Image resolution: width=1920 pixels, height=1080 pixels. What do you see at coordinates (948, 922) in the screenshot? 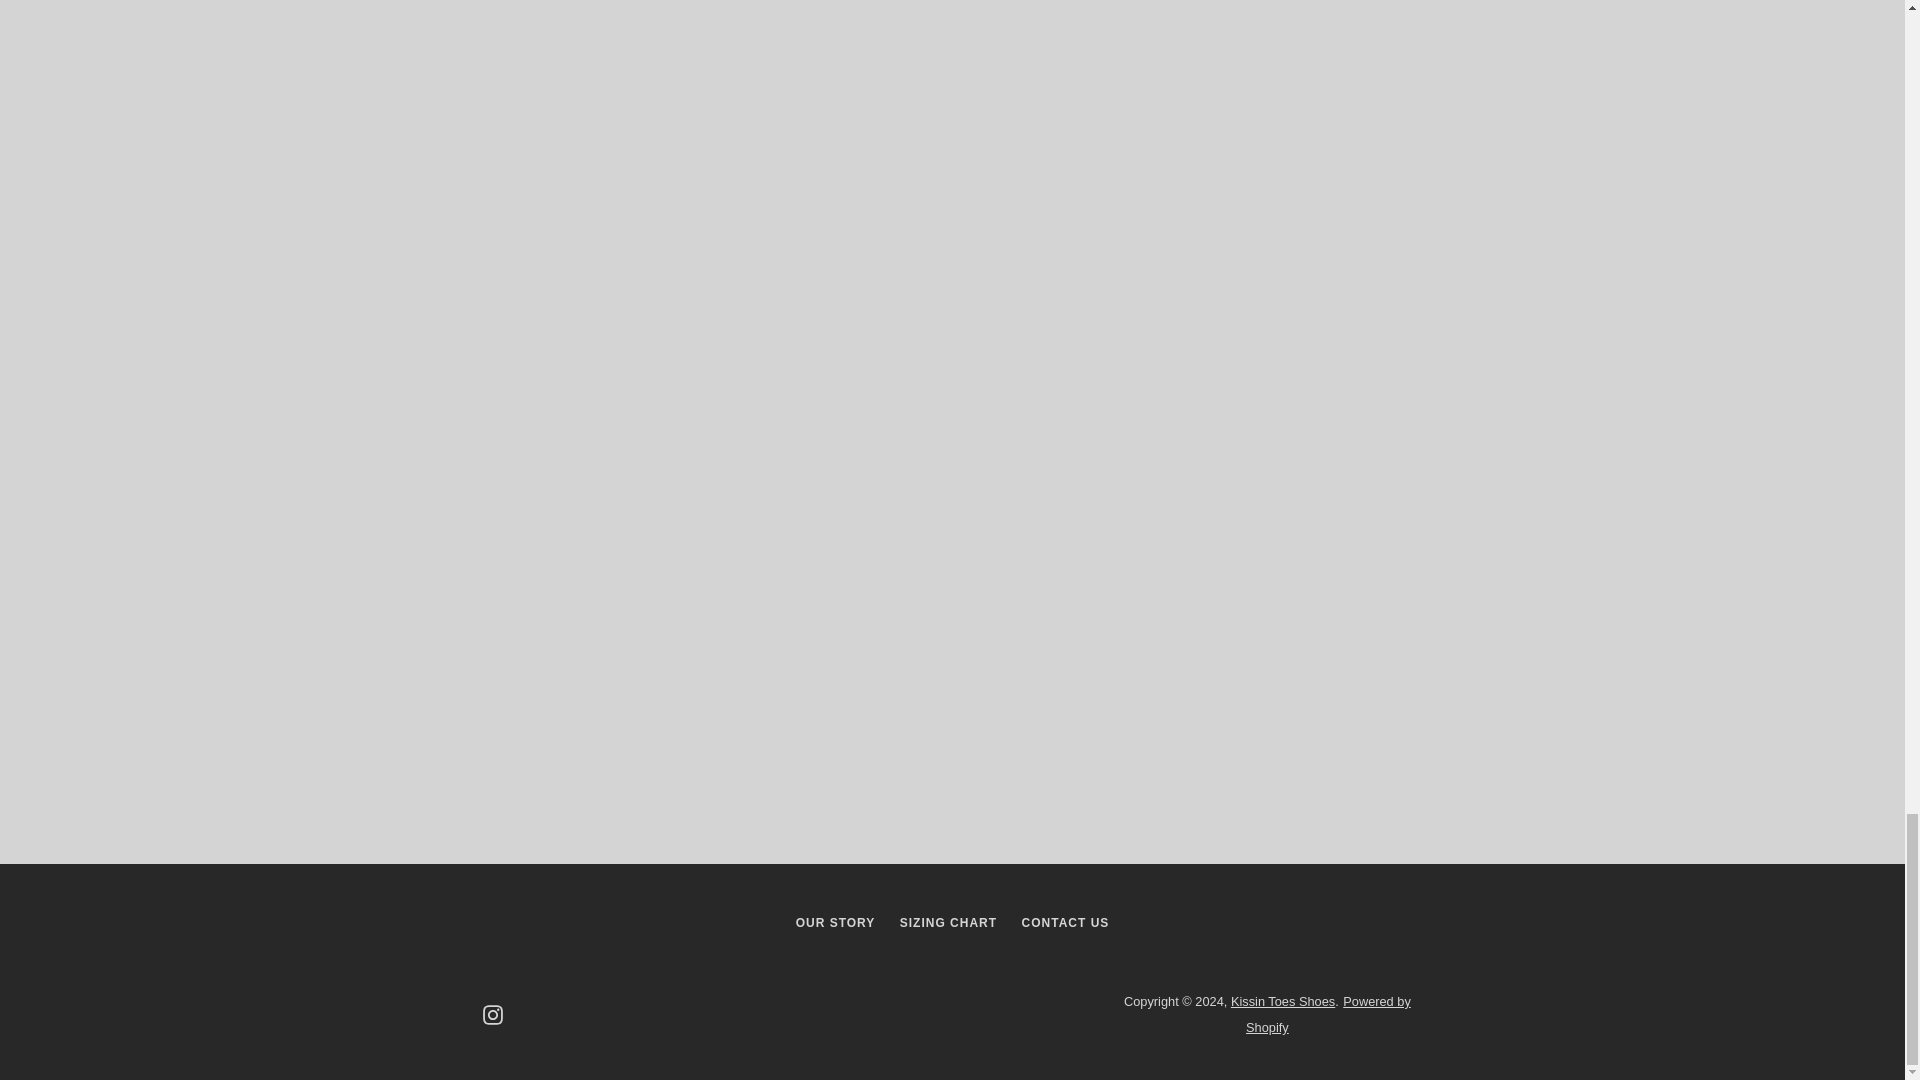
I see `SIZING CHART` at bounding box center [948, 922].